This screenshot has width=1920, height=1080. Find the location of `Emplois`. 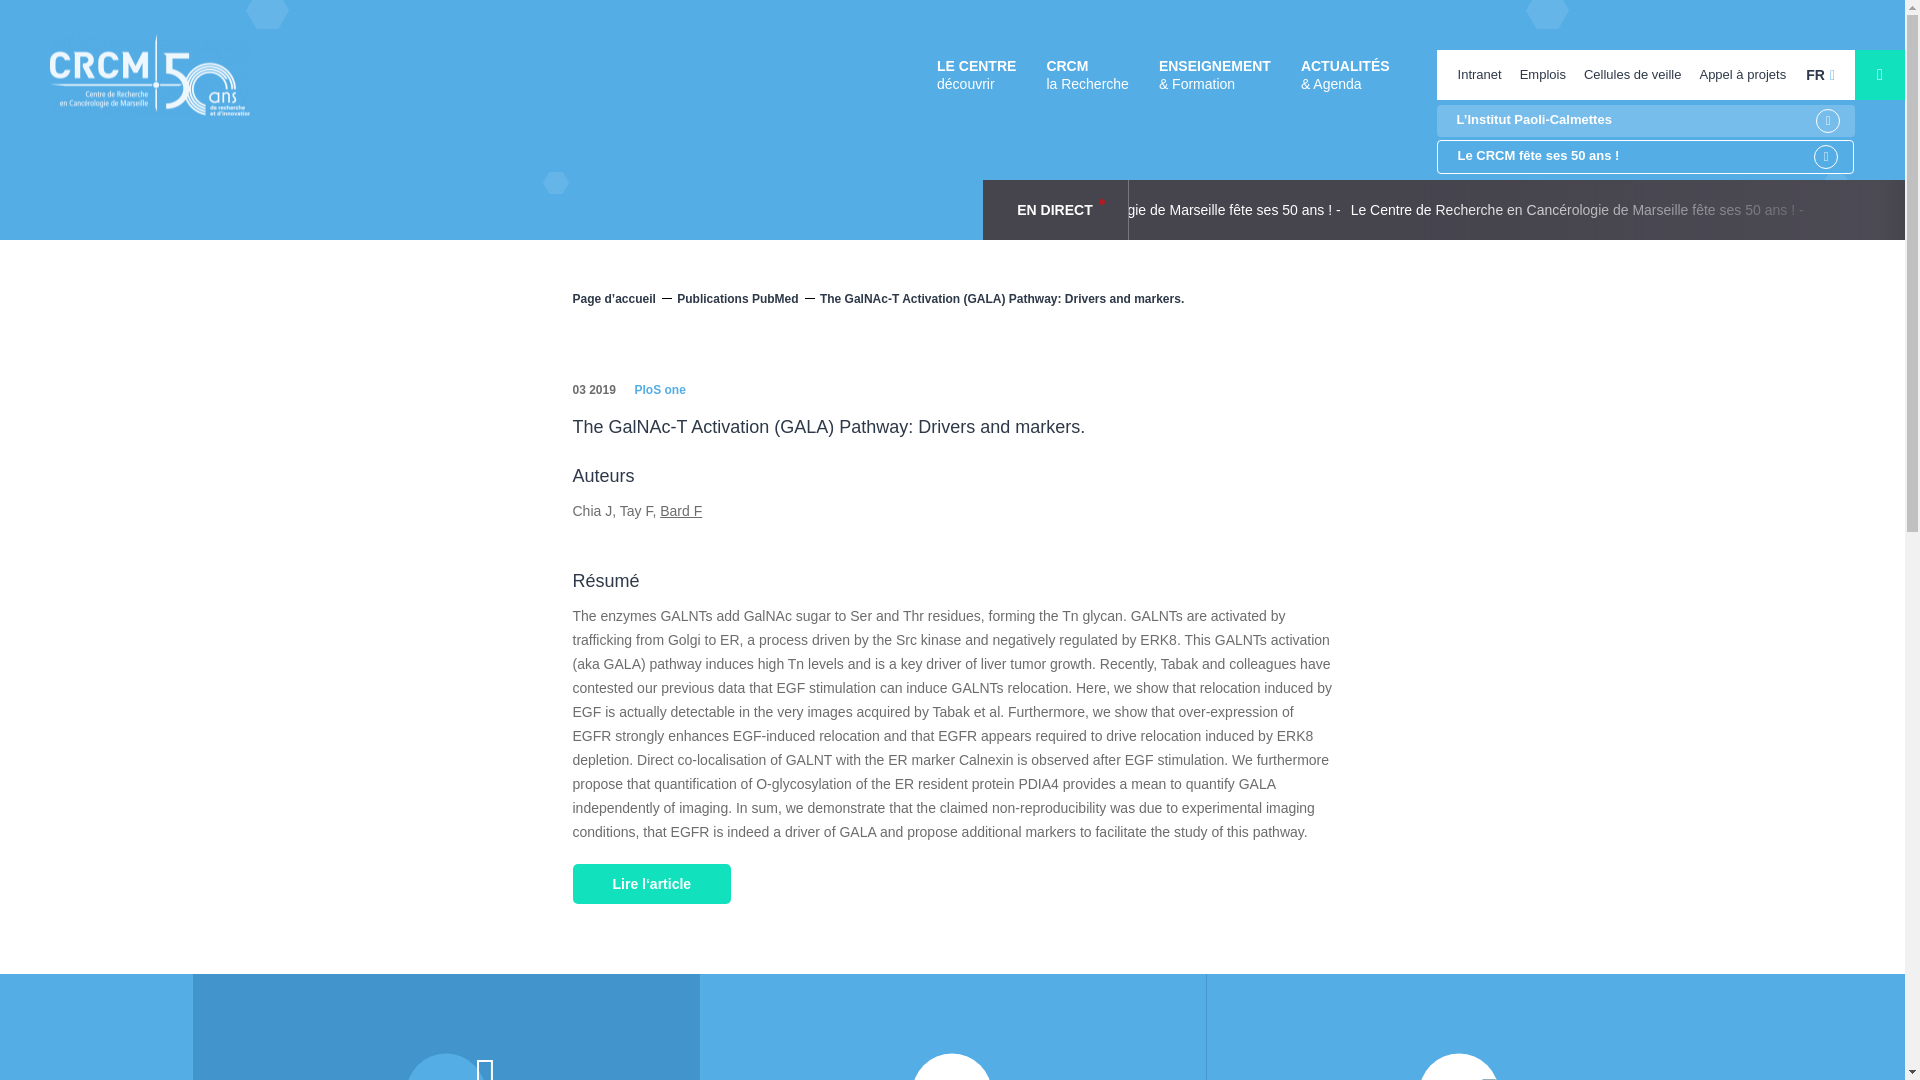

Emplois is located at coordinates (1542, 74).